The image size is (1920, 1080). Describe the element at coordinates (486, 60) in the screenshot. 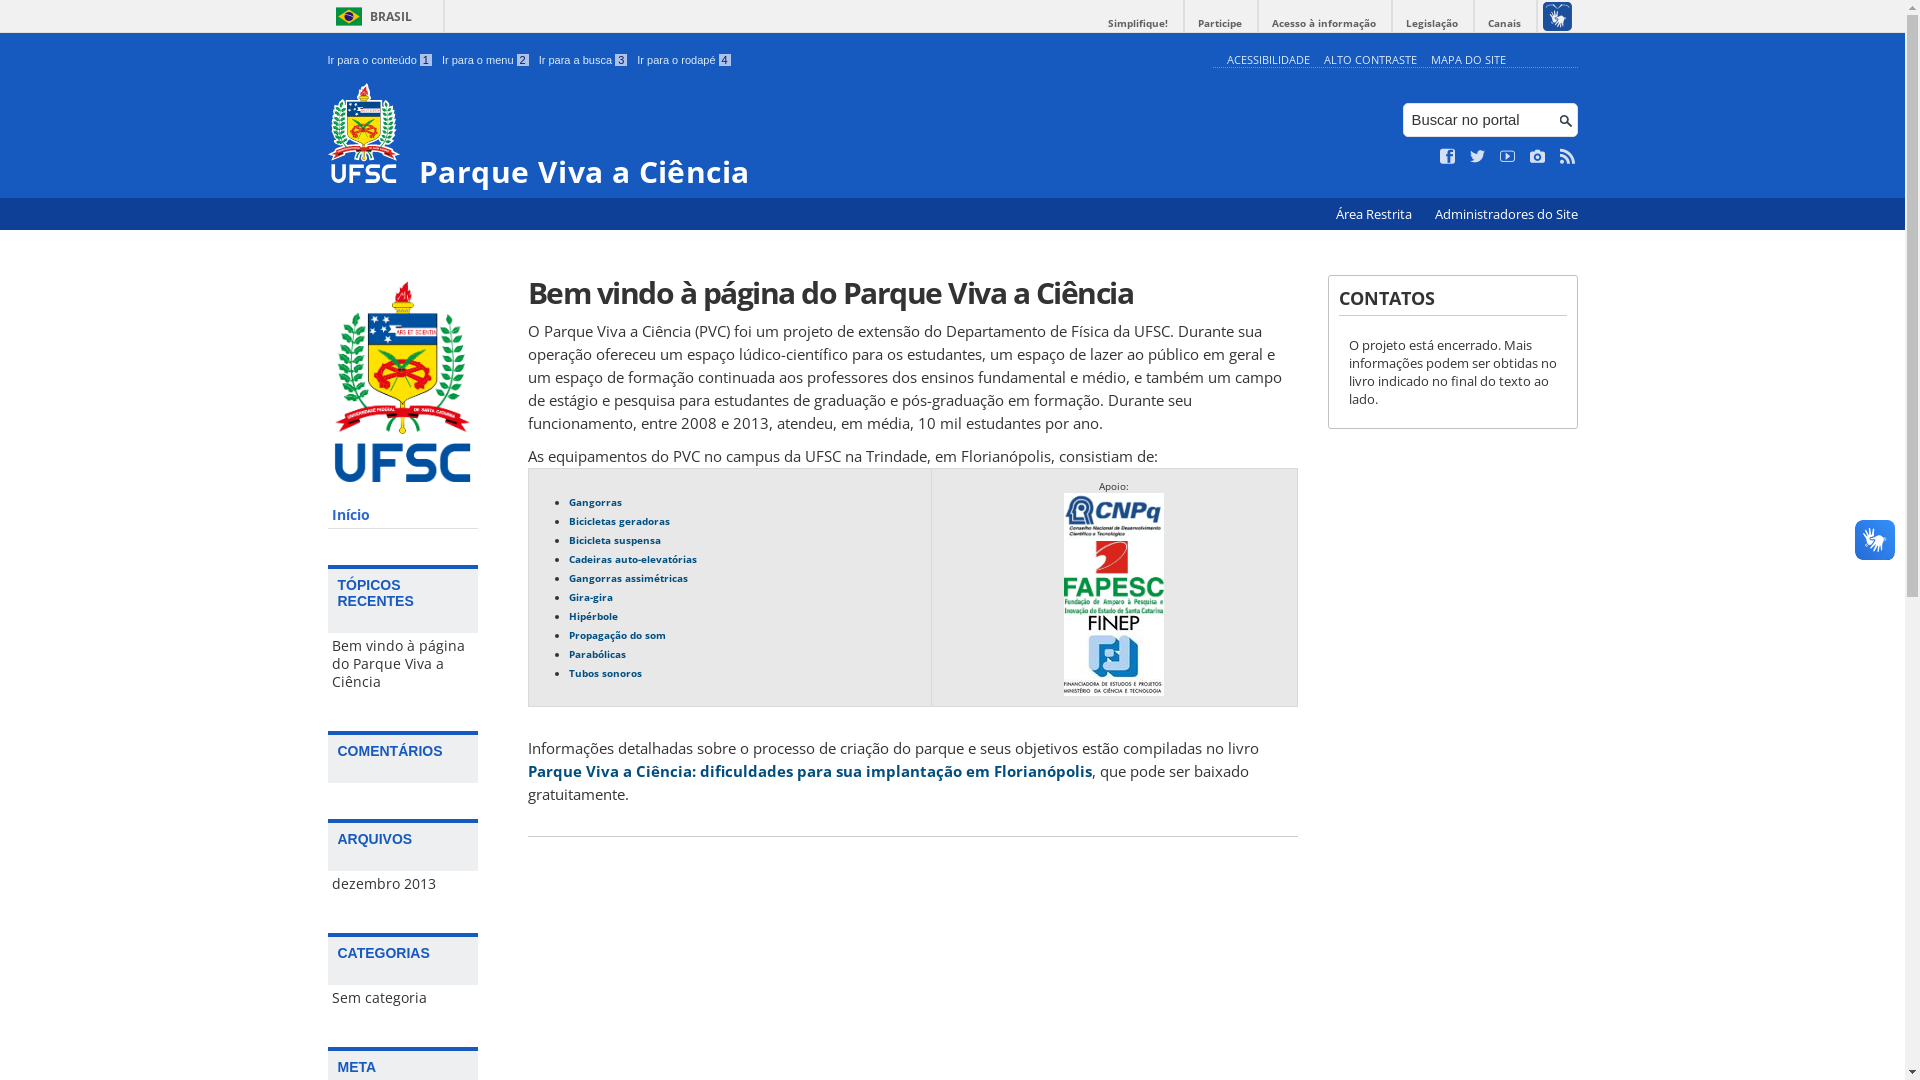

I see `Ir para o menu 2` at that location.